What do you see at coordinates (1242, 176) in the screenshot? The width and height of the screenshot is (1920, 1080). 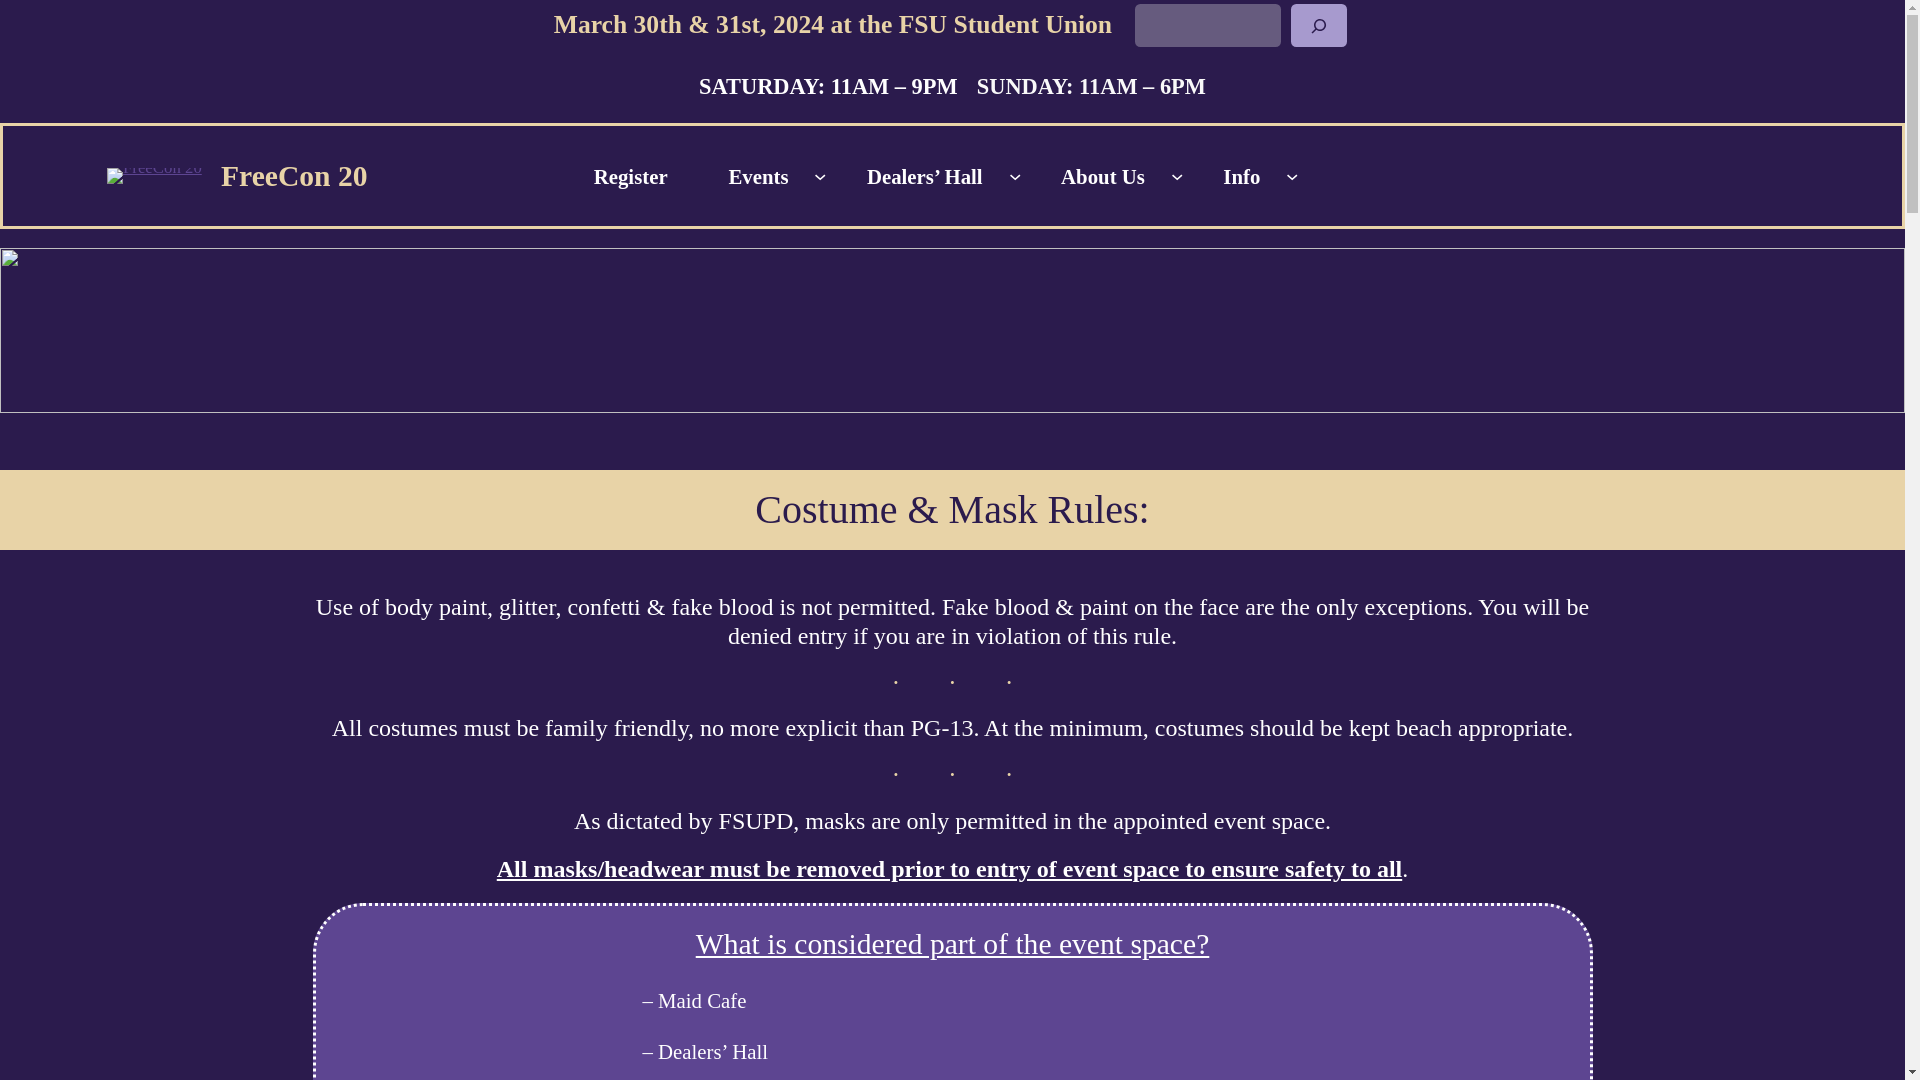 I see `Info` at bounding box center [1242, 176].